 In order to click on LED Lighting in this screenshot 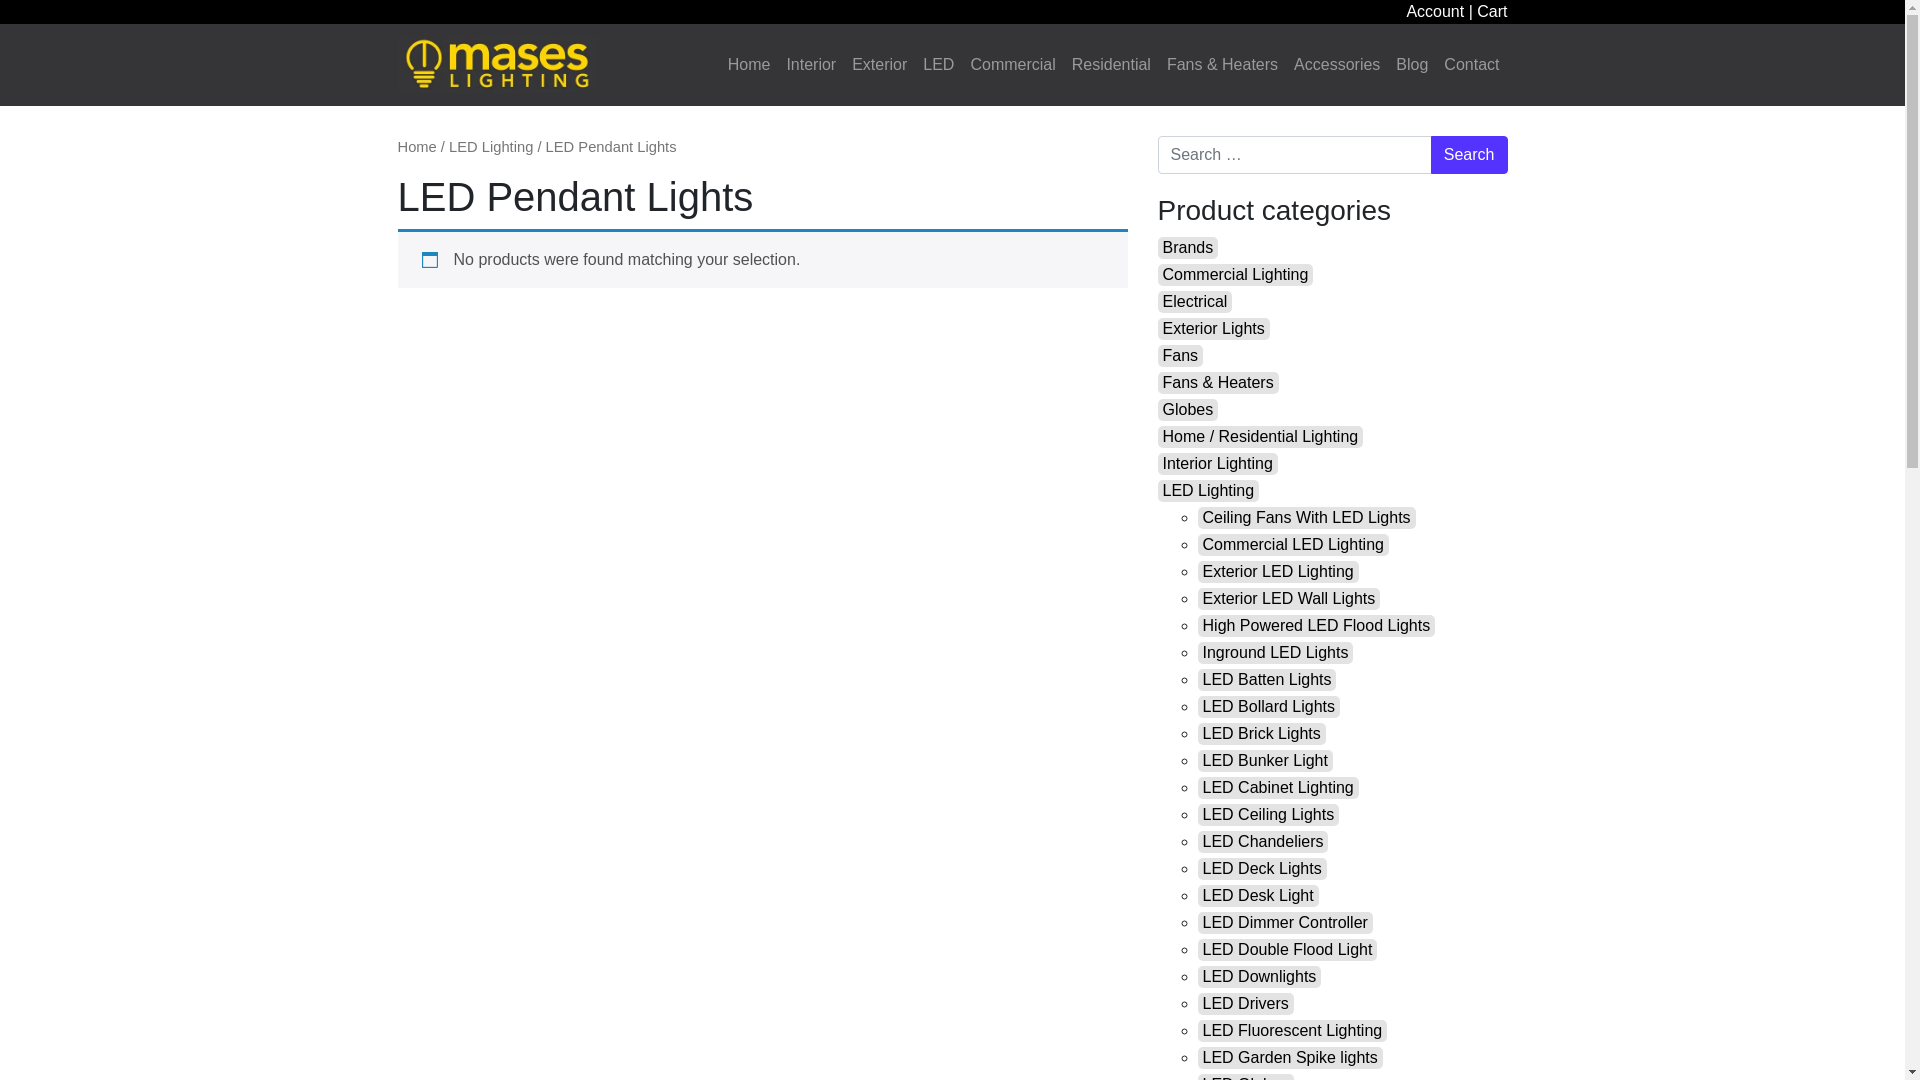, I will do `click(491, 147)`.